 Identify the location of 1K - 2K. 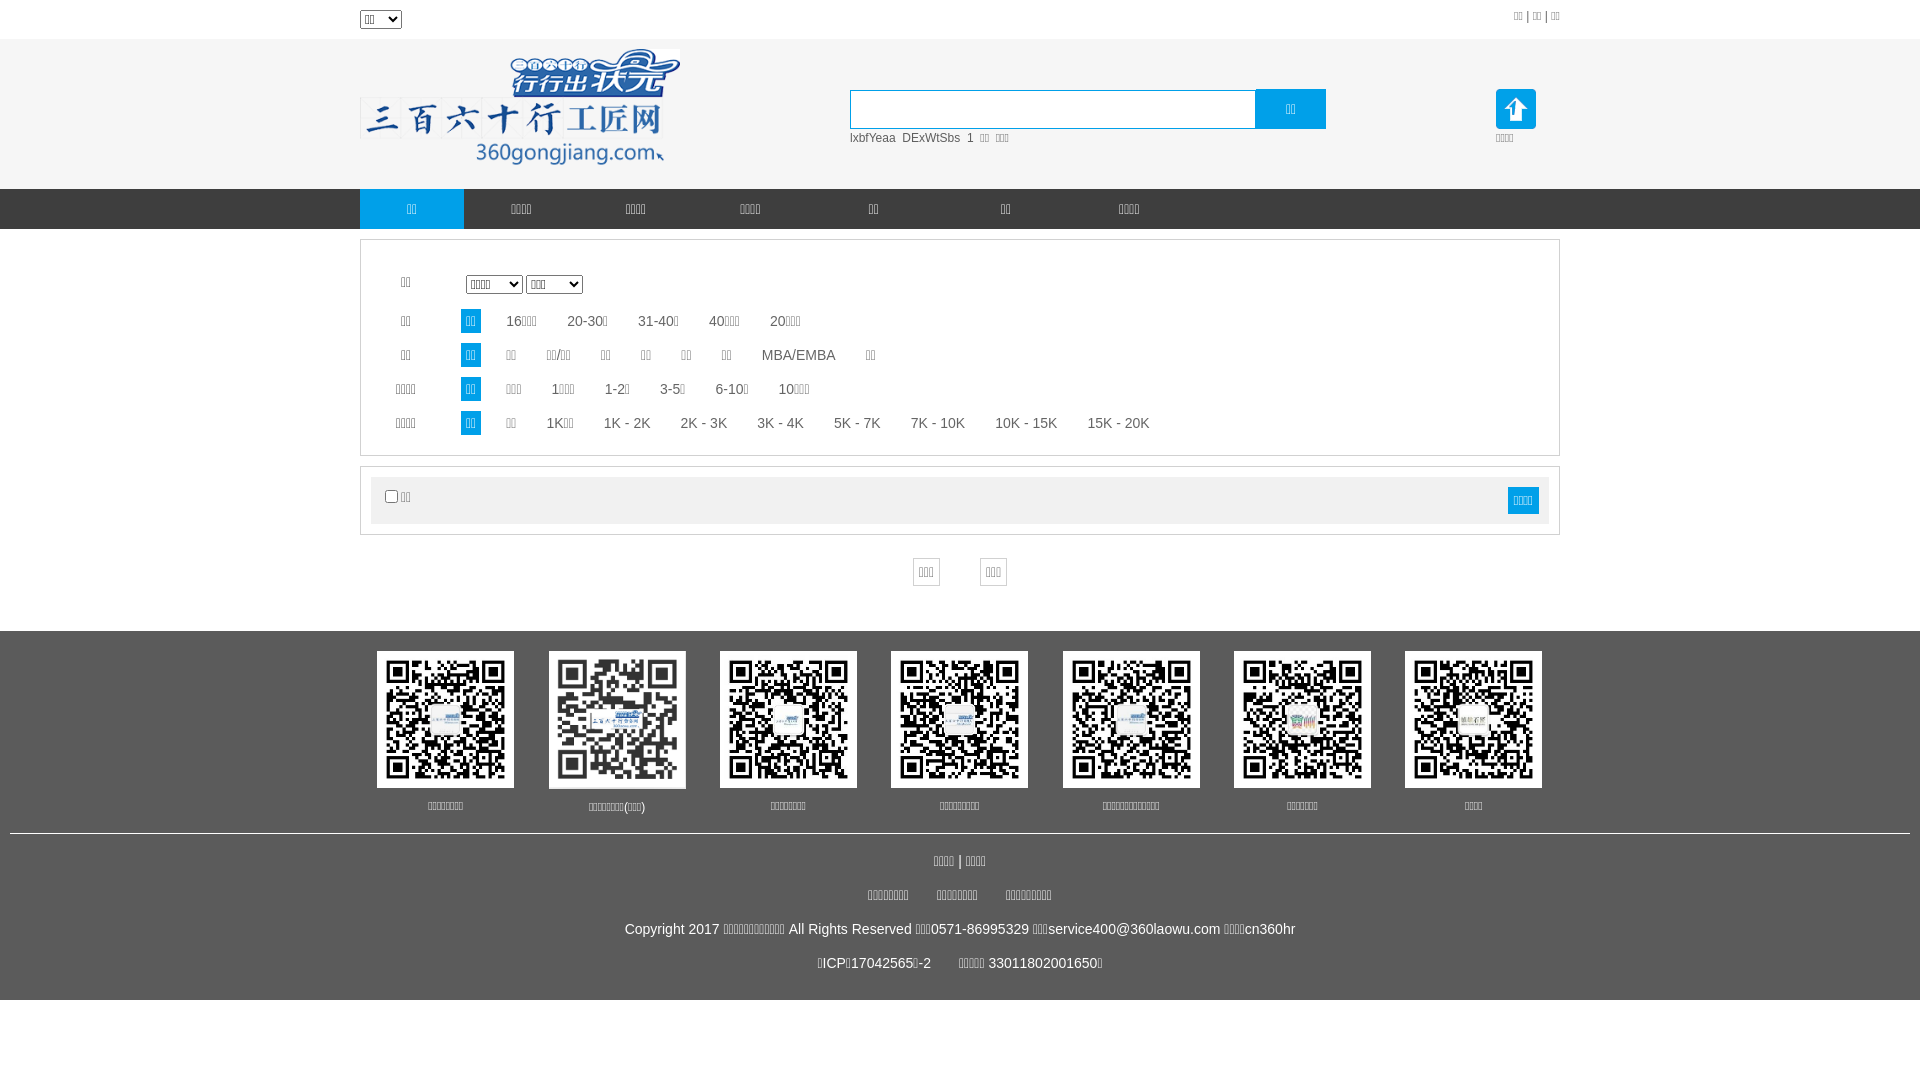
(628, 423).